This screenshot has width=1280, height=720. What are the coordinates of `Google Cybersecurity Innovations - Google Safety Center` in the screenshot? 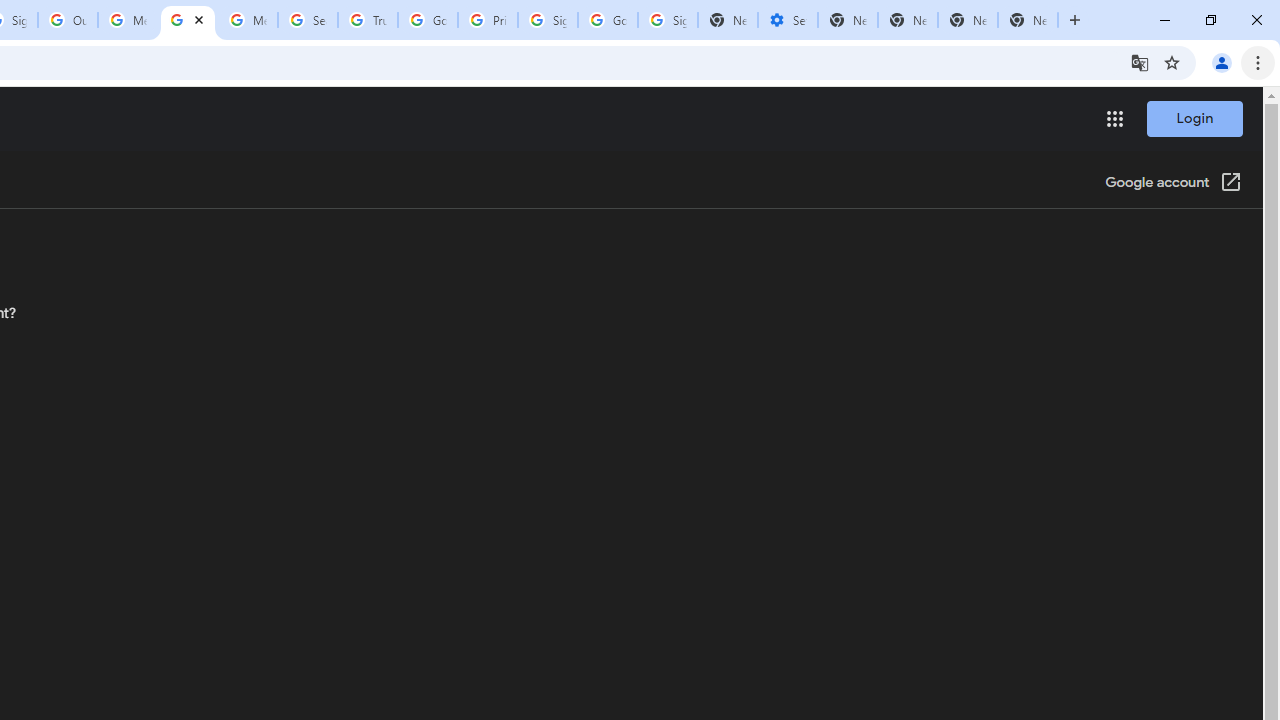 It's located at (608, 20).